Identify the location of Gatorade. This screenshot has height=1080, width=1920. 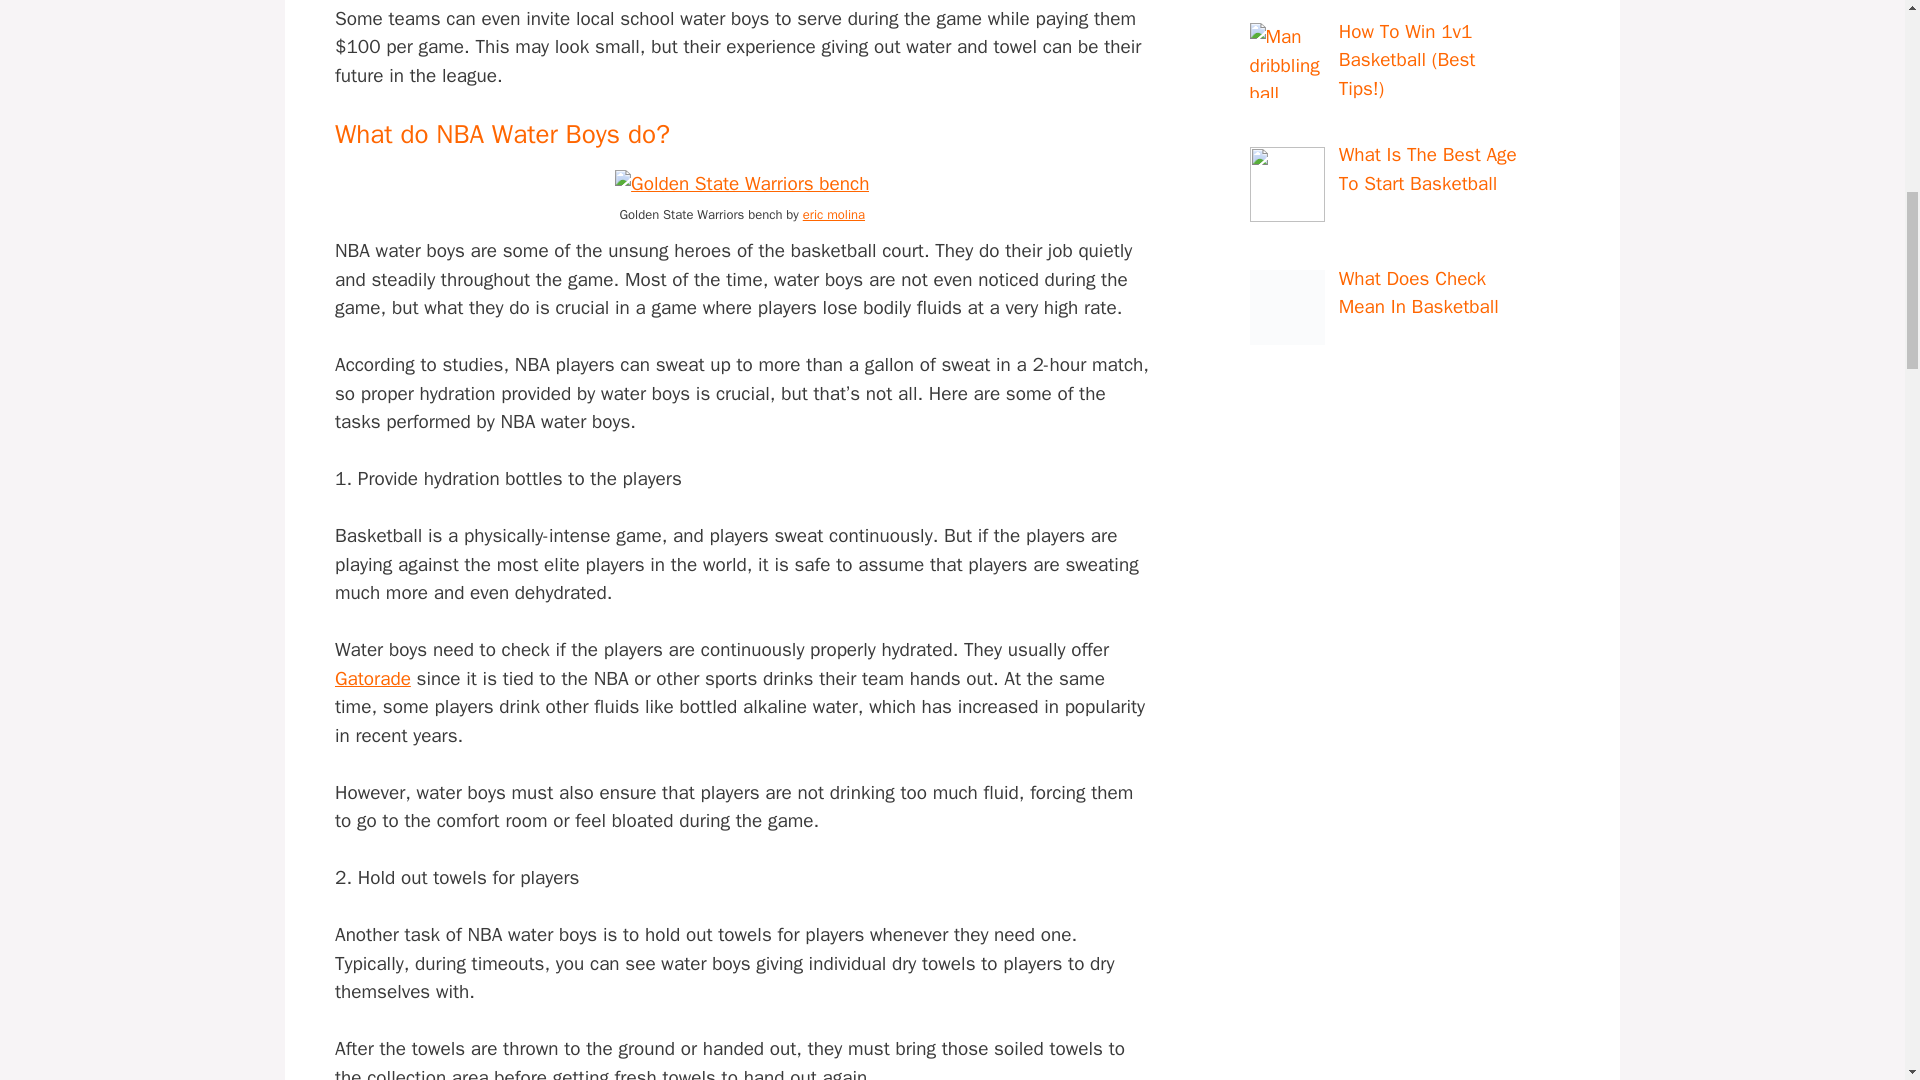
(372, 679).